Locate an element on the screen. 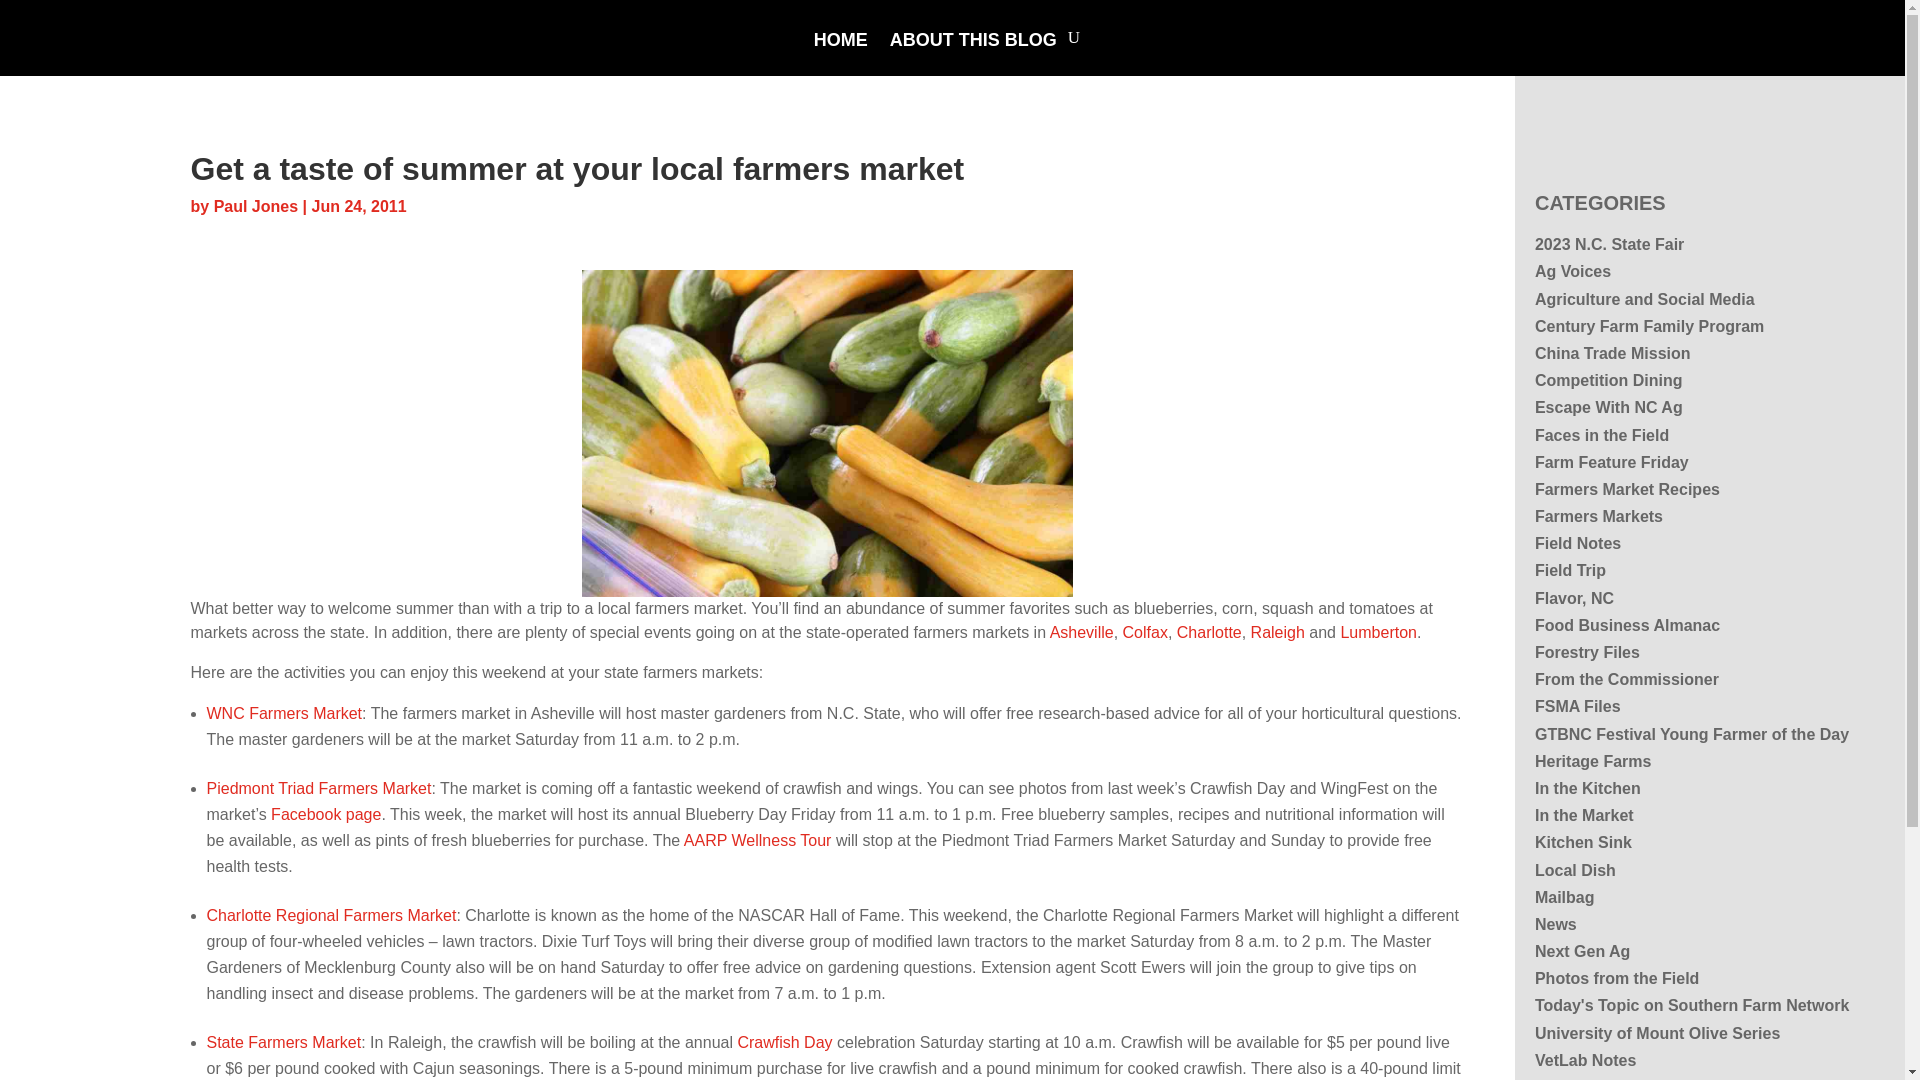 The width and height of the screenshot is (1920, 1080). Farmers Markets is located at coordinates (1598, 516).